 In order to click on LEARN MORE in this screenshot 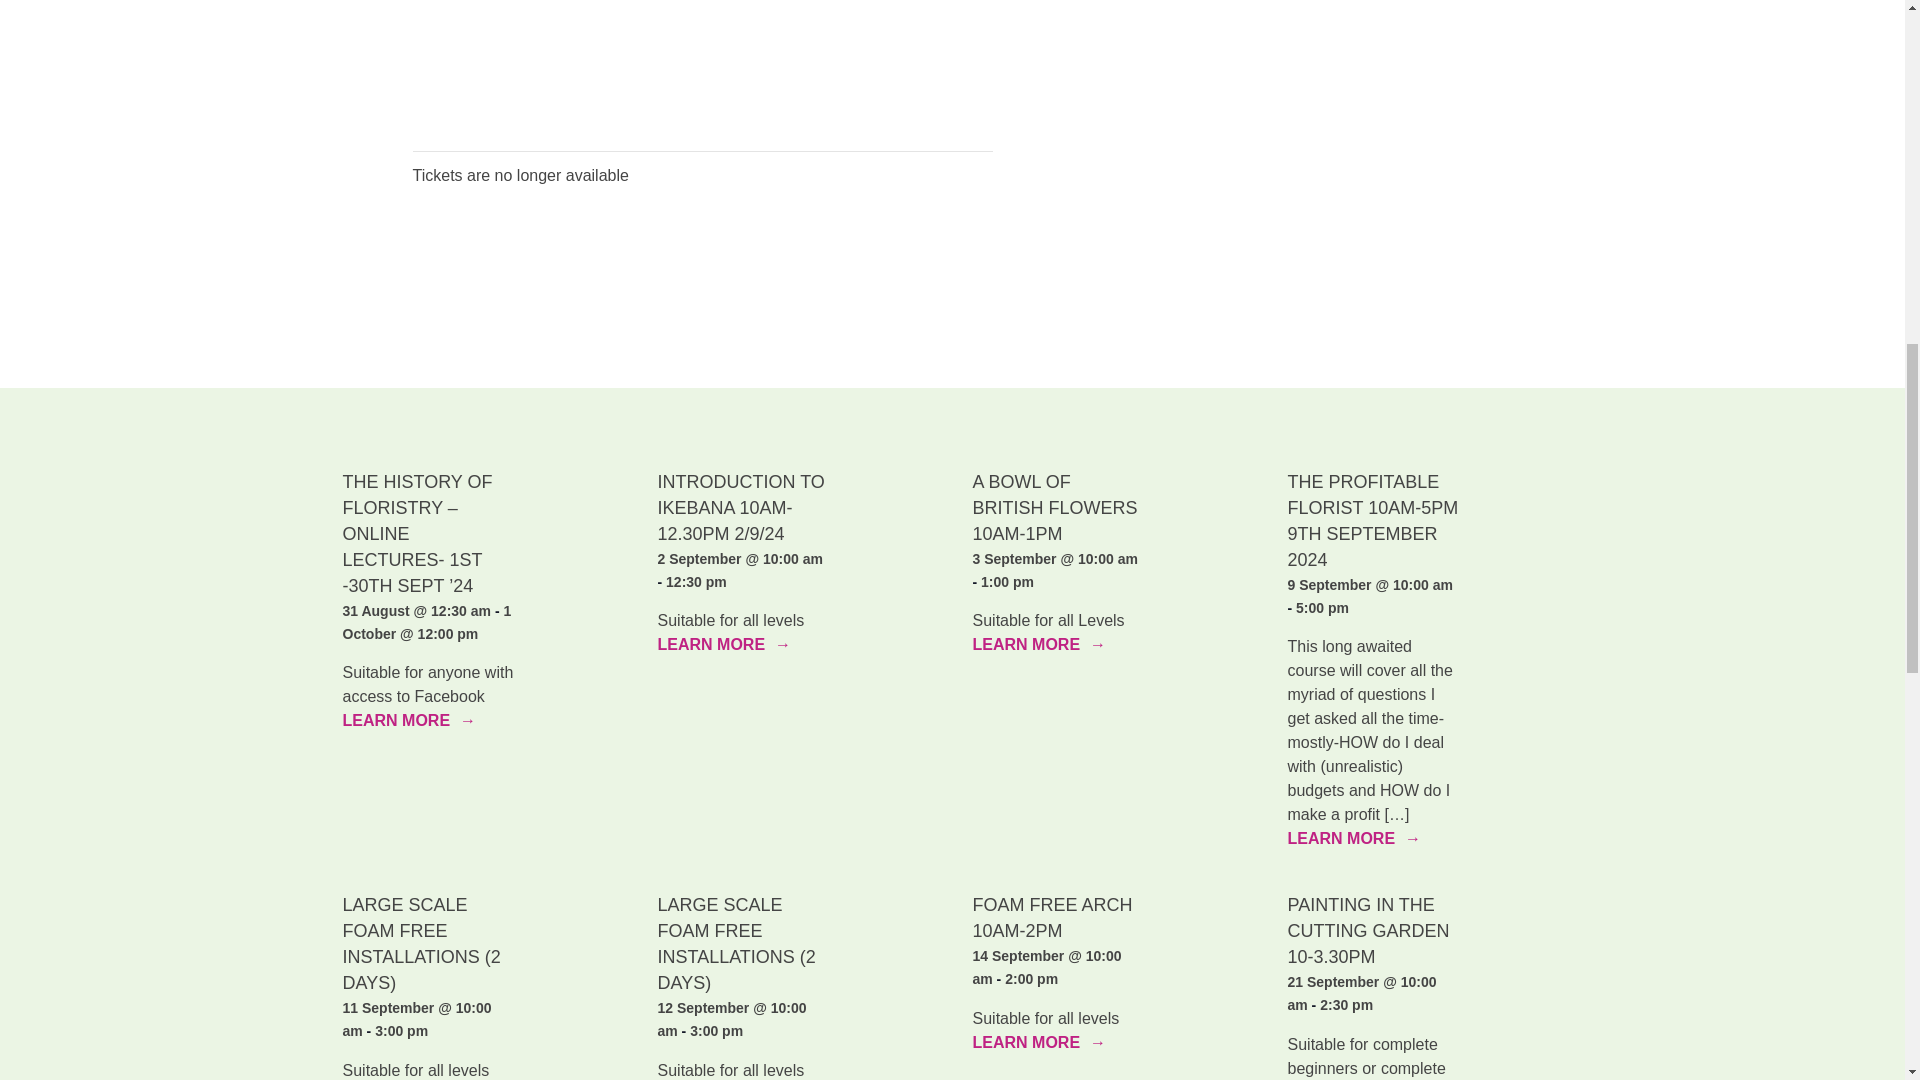, I will do `click(408, 720)`.